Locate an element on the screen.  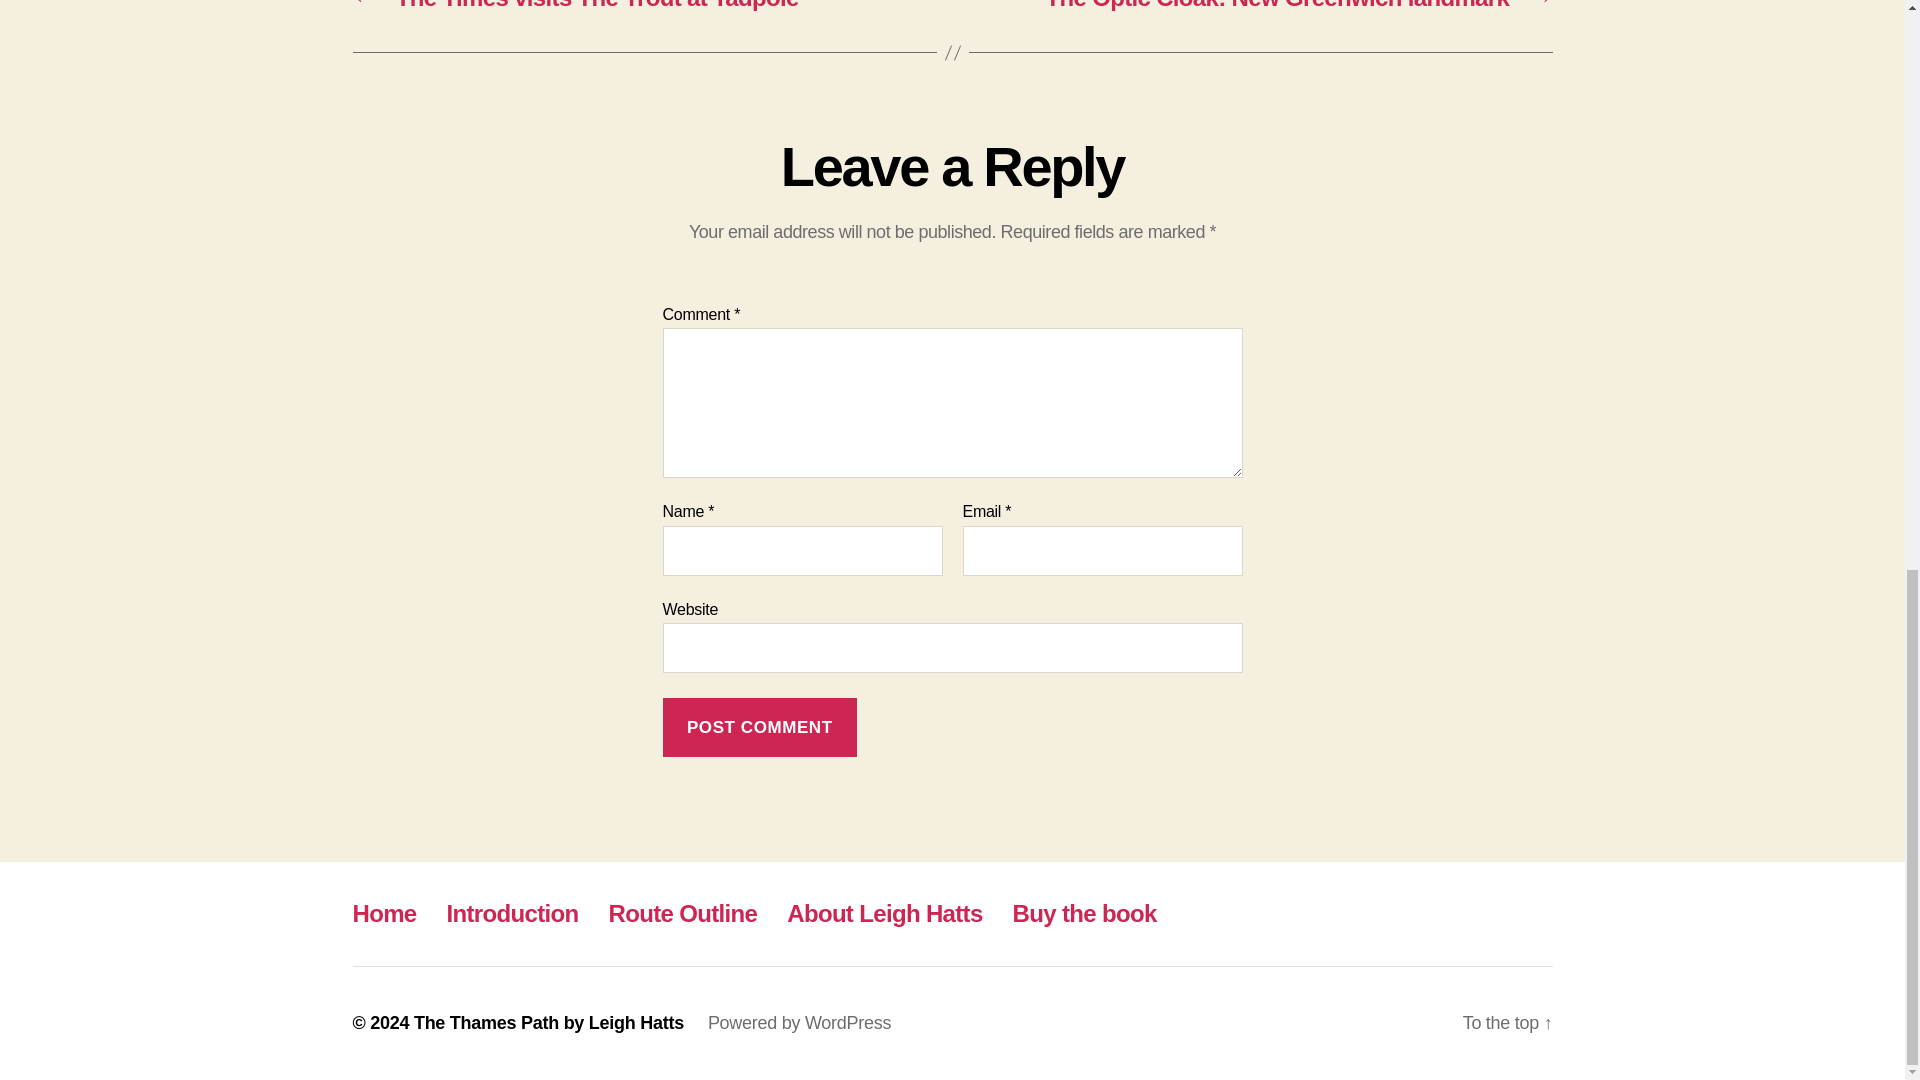
Powered by WordPress is located at coordinates (799, 1022).